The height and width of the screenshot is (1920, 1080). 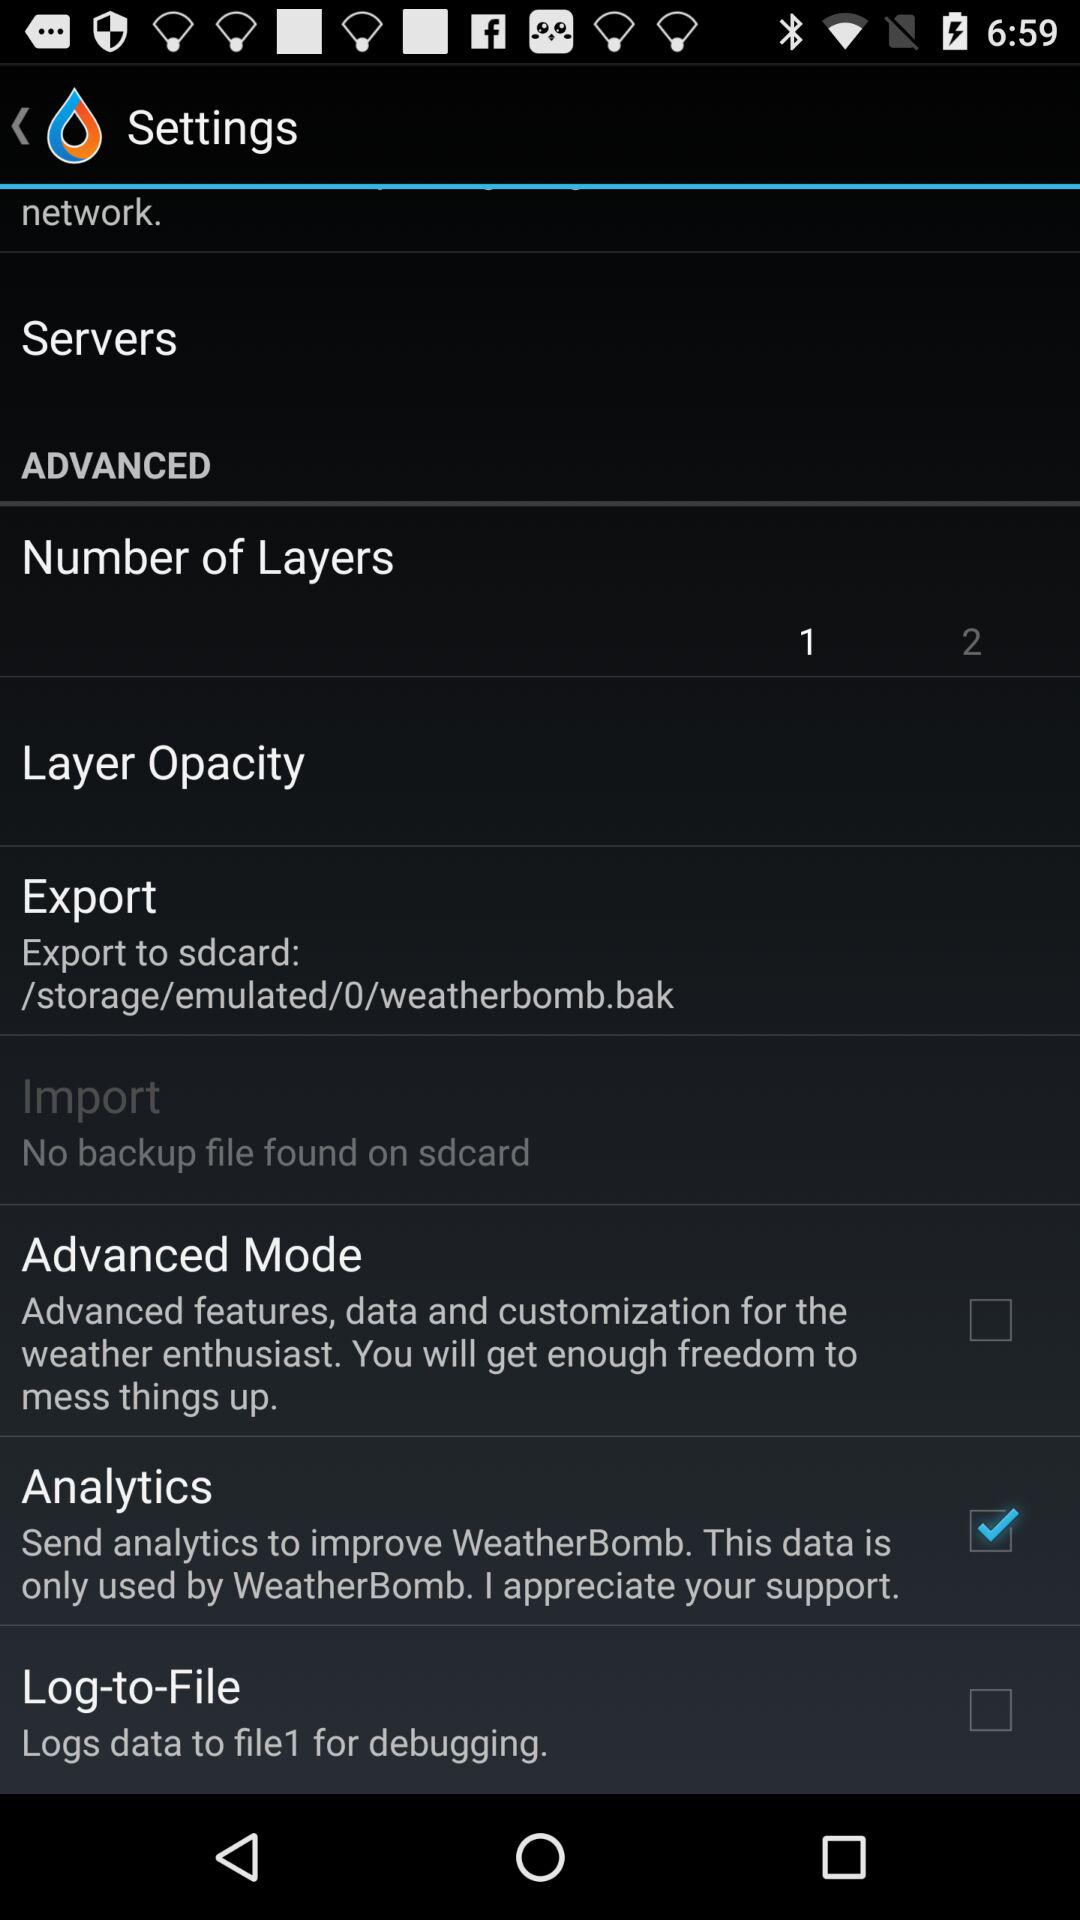 What do you see at coordinates (526, 212) in the screenshot?
I see `flip to default action when item` at bounding box center [526, 212].